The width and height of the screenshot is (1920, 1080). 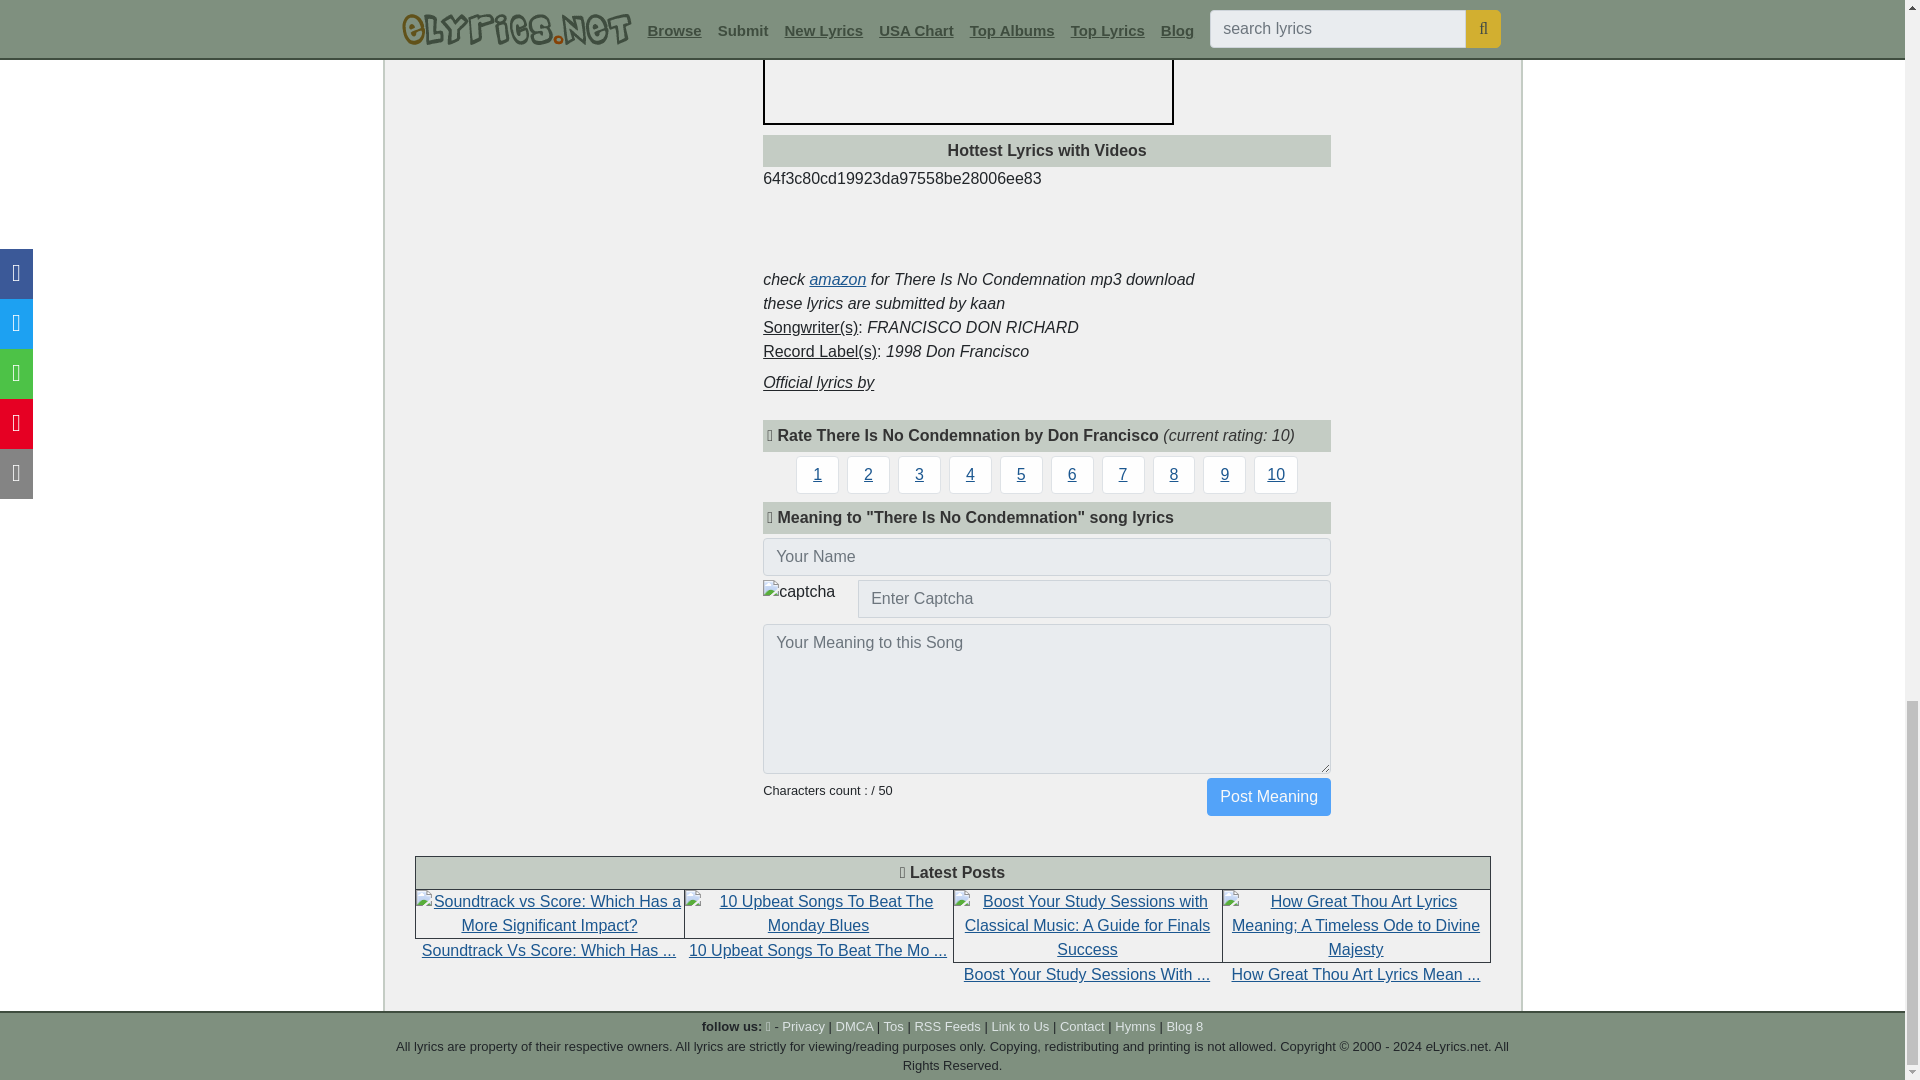 What do you see at coordinates (1123, 474) in the screenshot?
I see `7` at bounding box center [1123, 474].